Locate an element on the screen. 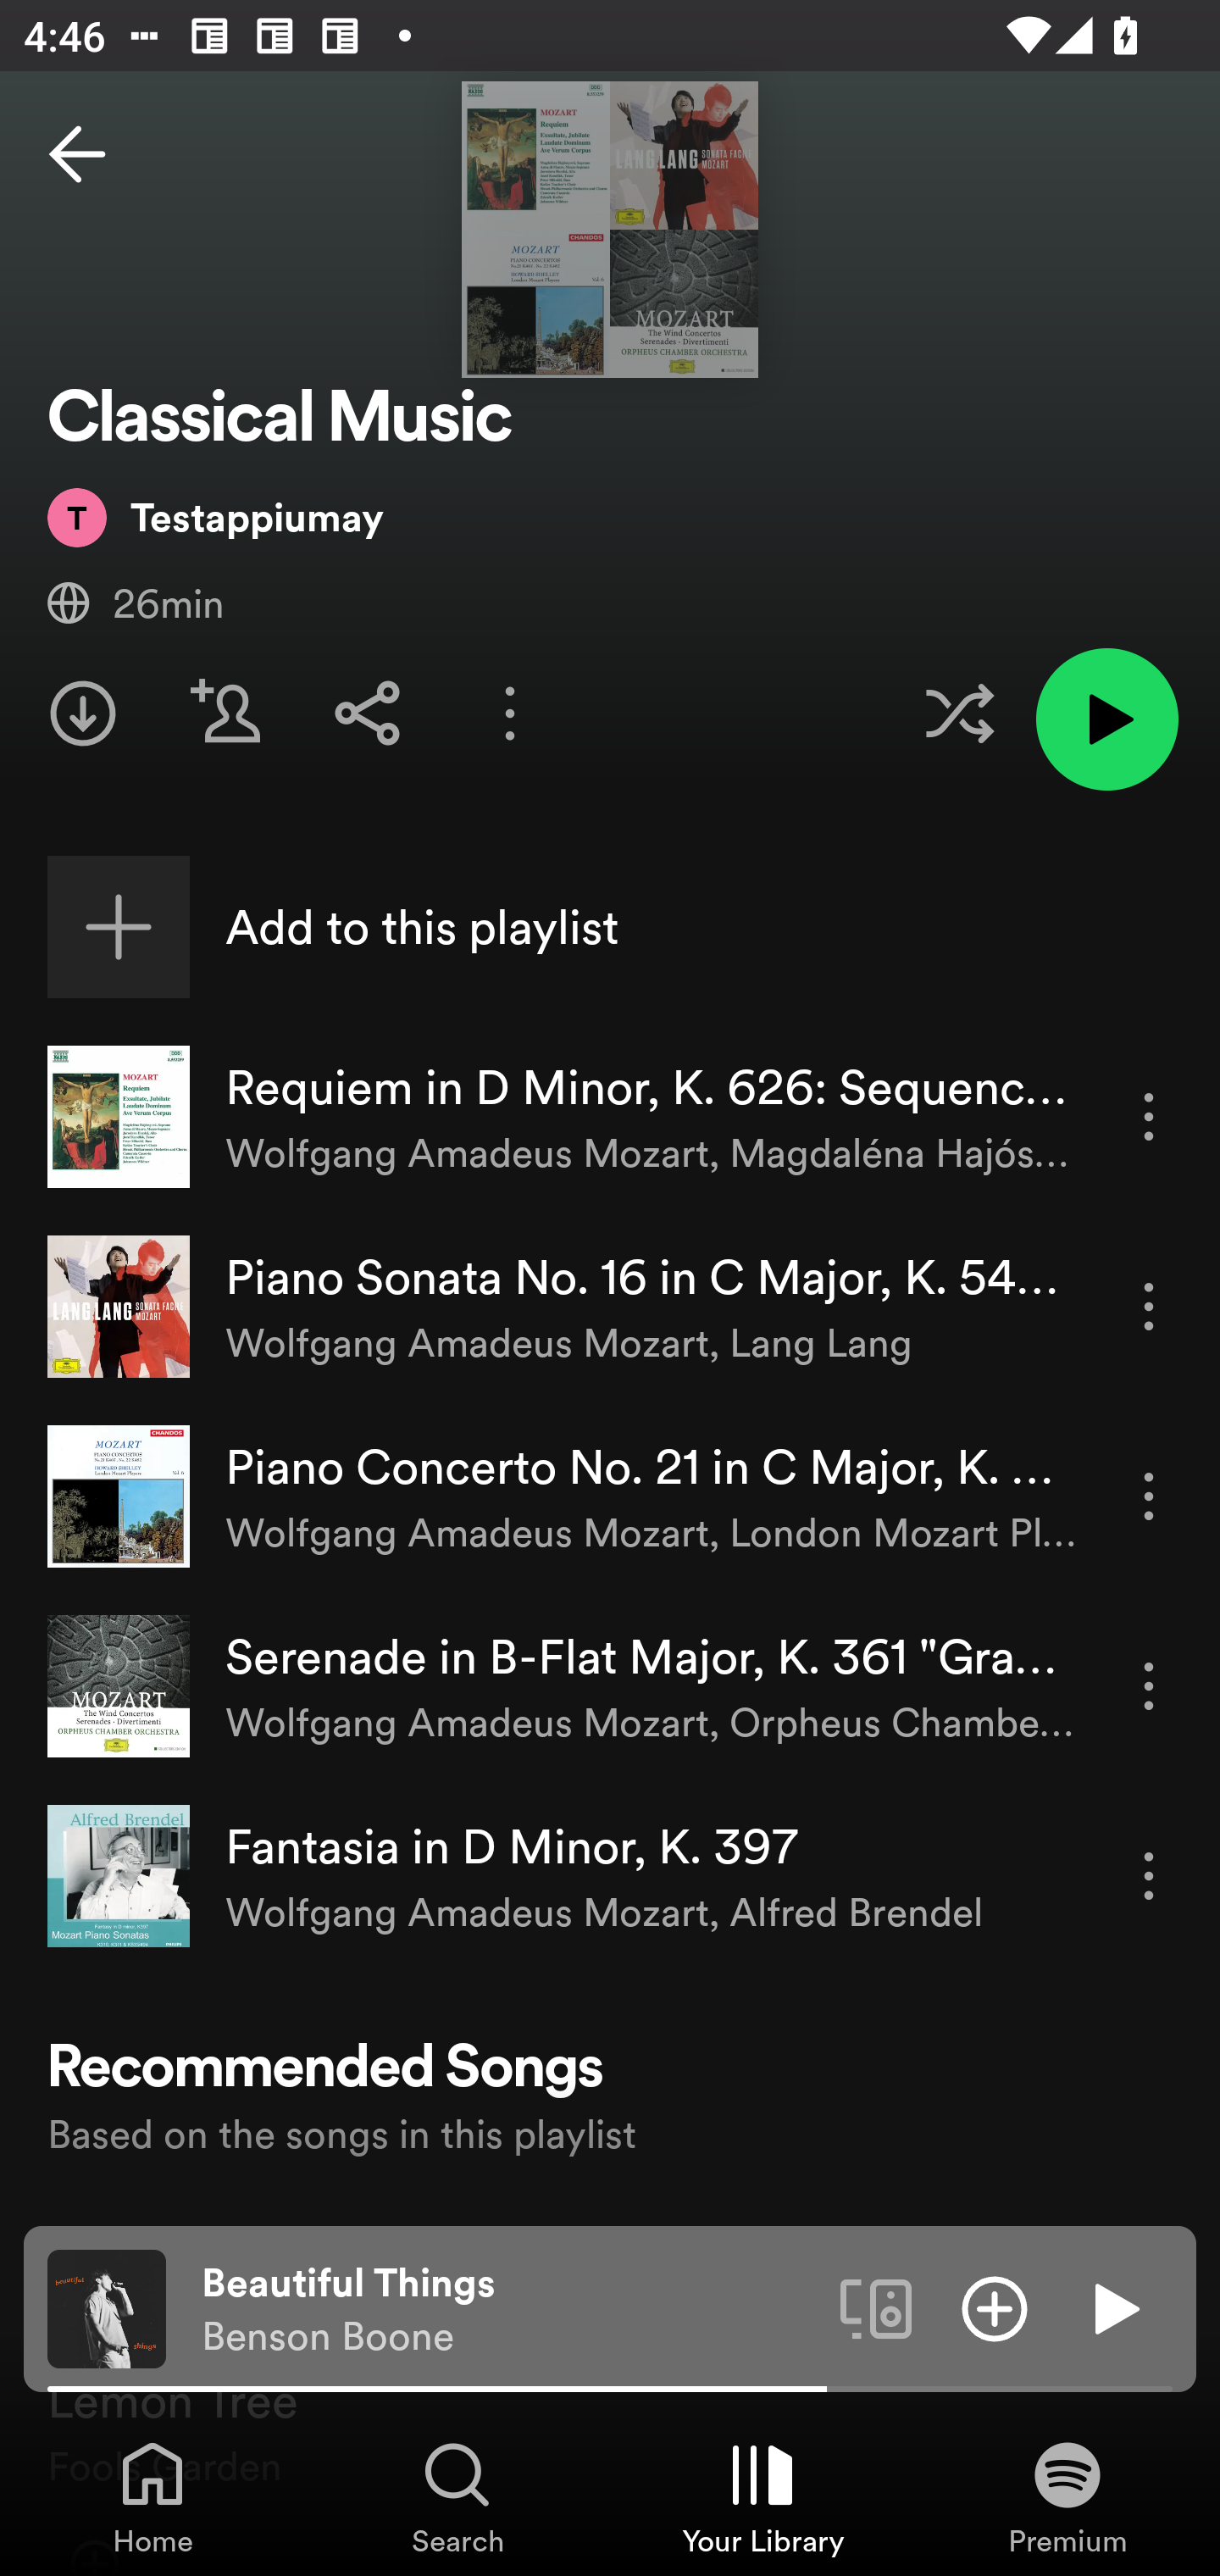 The image size is (1220, 2576). Add to this playlist is located at coordinates (610, 927).